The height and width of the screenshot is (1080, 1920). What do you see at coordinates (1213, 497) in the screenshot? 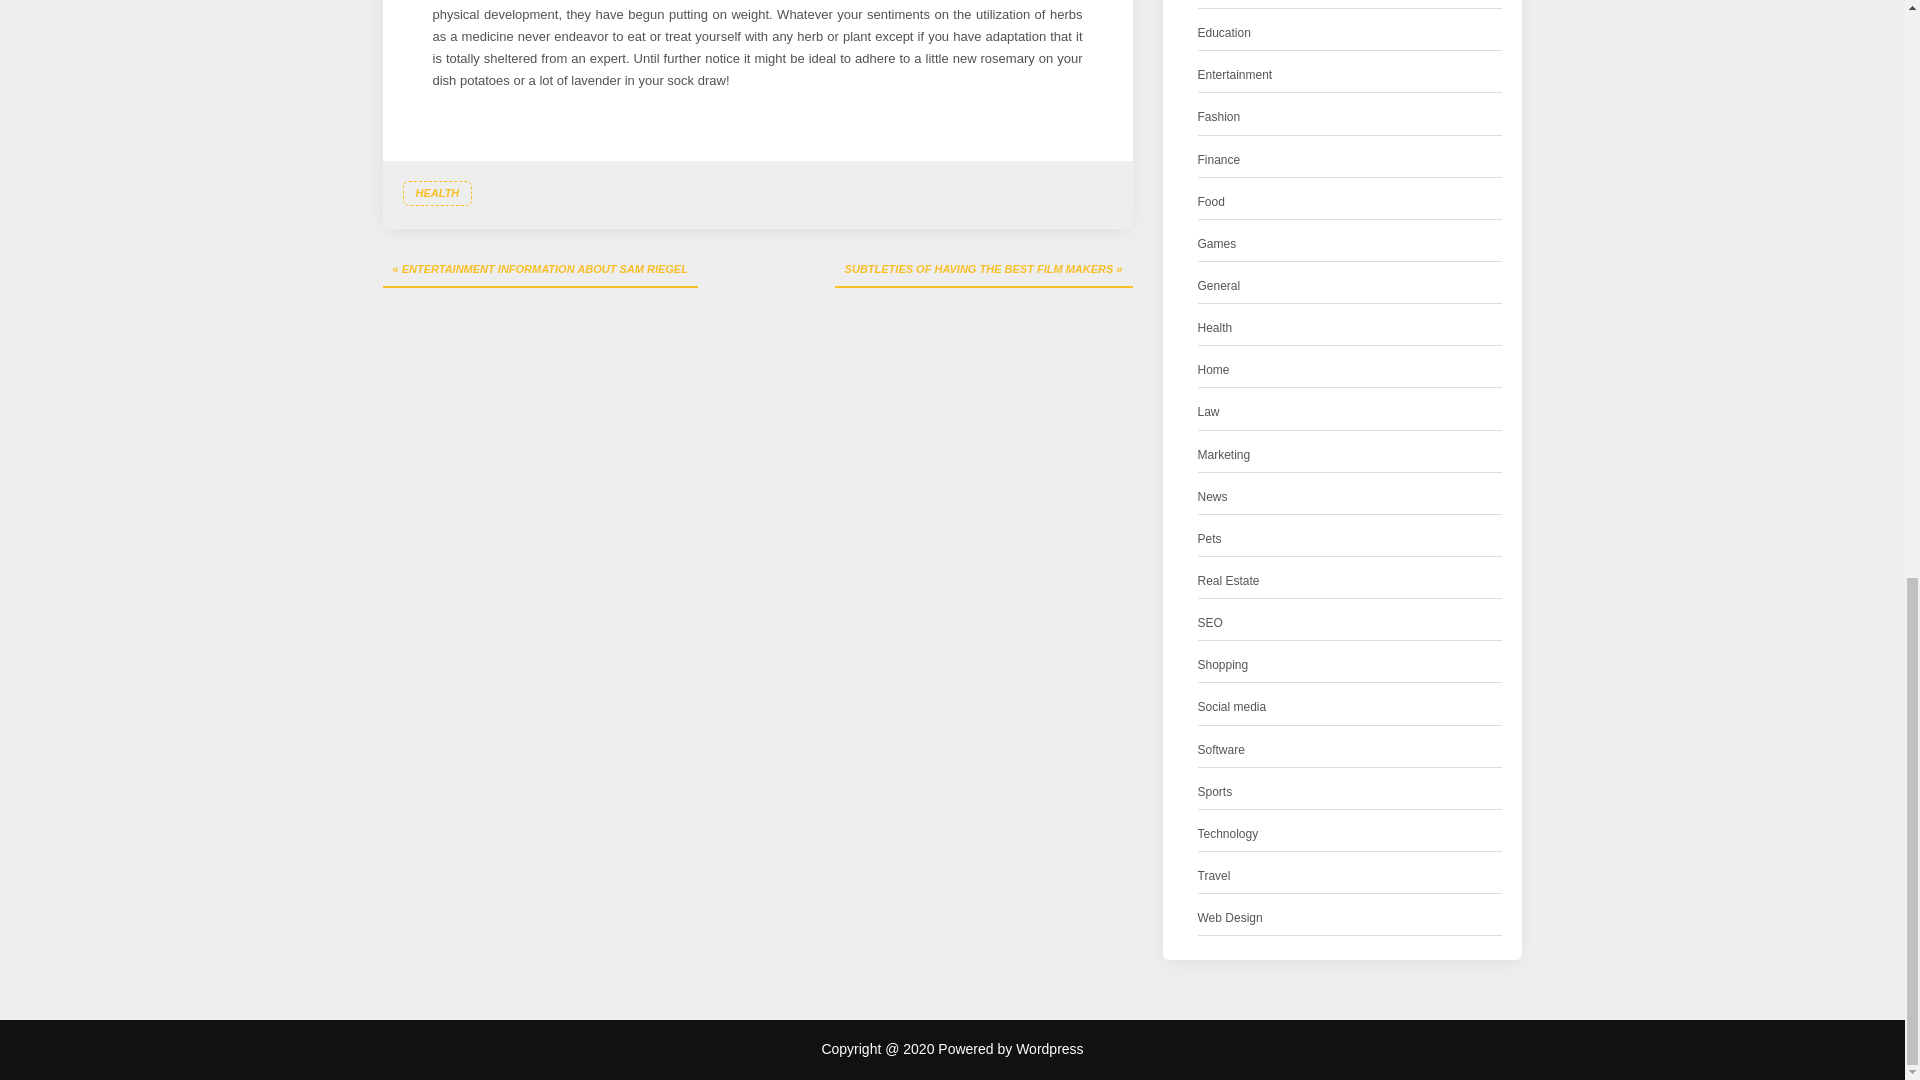
I see `News` at bounding box center [1213, 497].